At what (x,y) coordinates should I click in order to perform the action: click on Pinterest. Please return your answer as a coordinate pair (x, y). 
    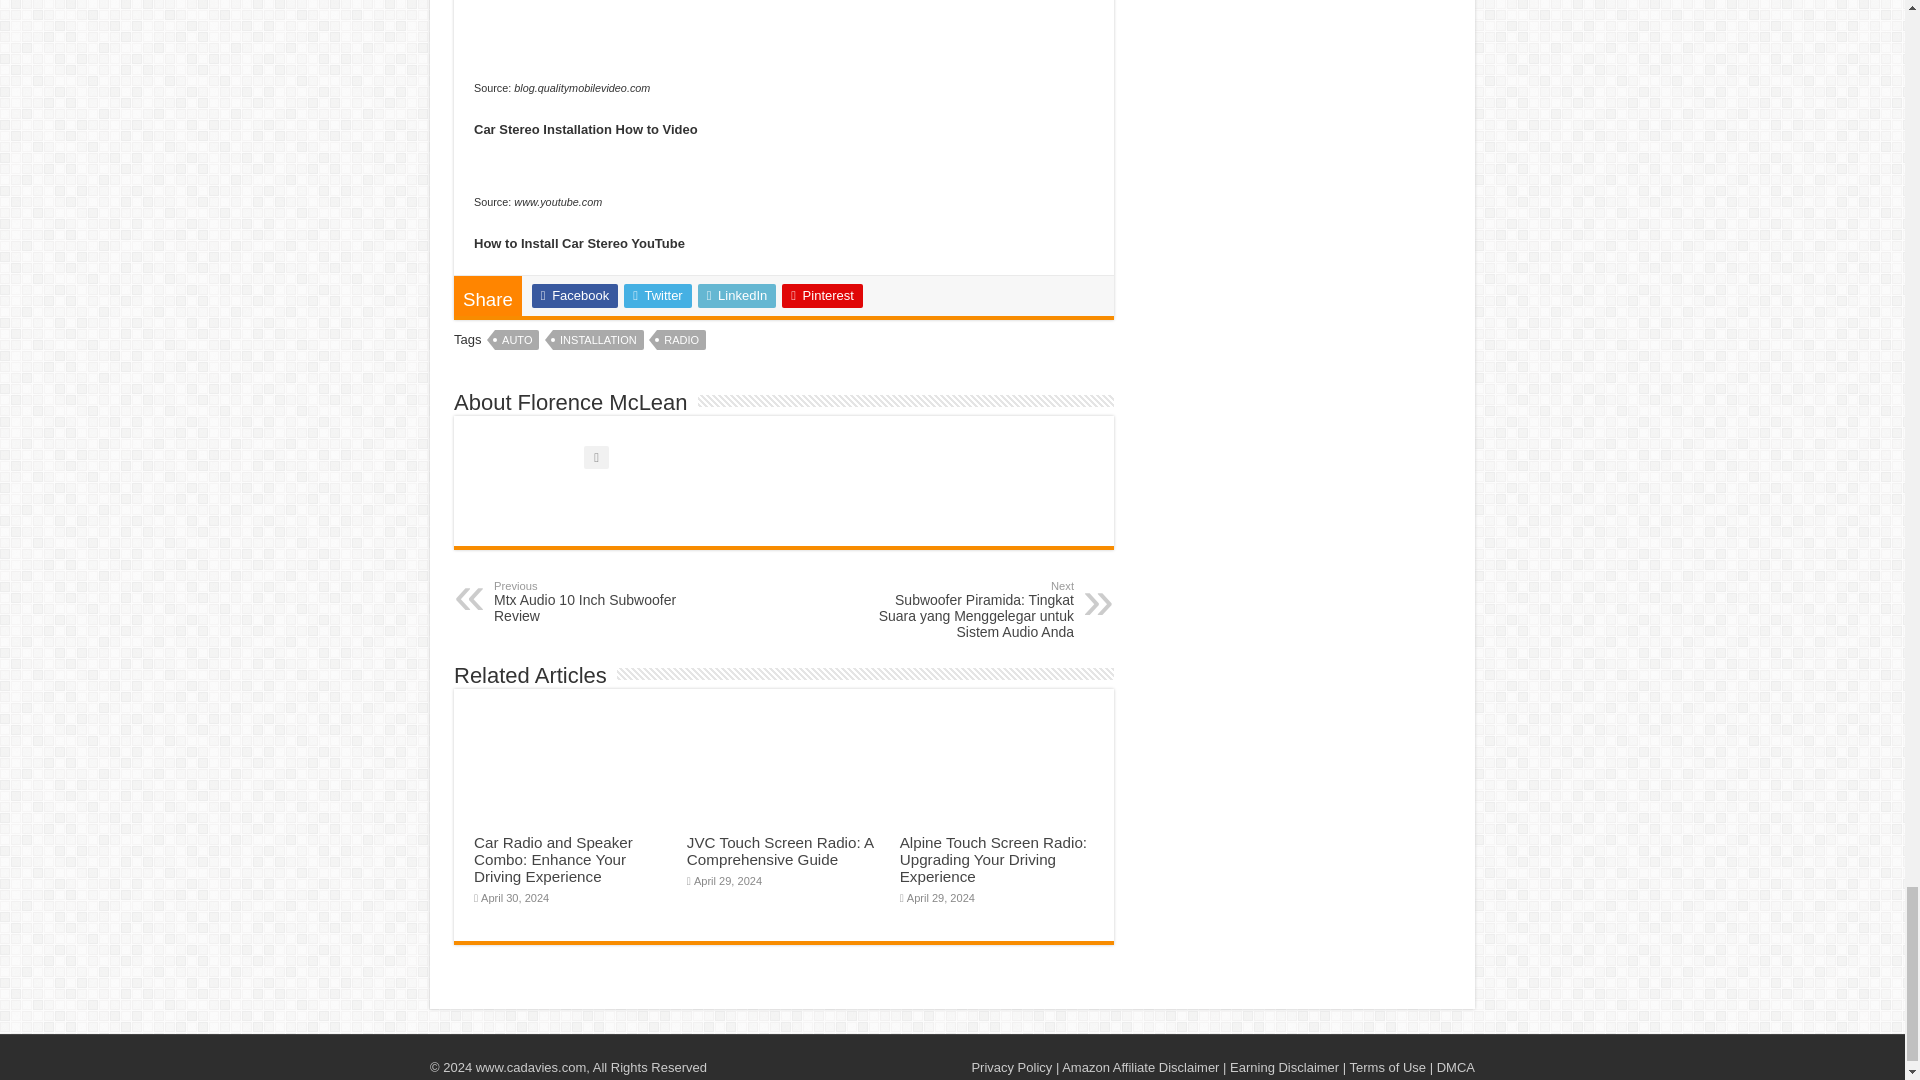
    Looking at the image, I should click on (598, 340).